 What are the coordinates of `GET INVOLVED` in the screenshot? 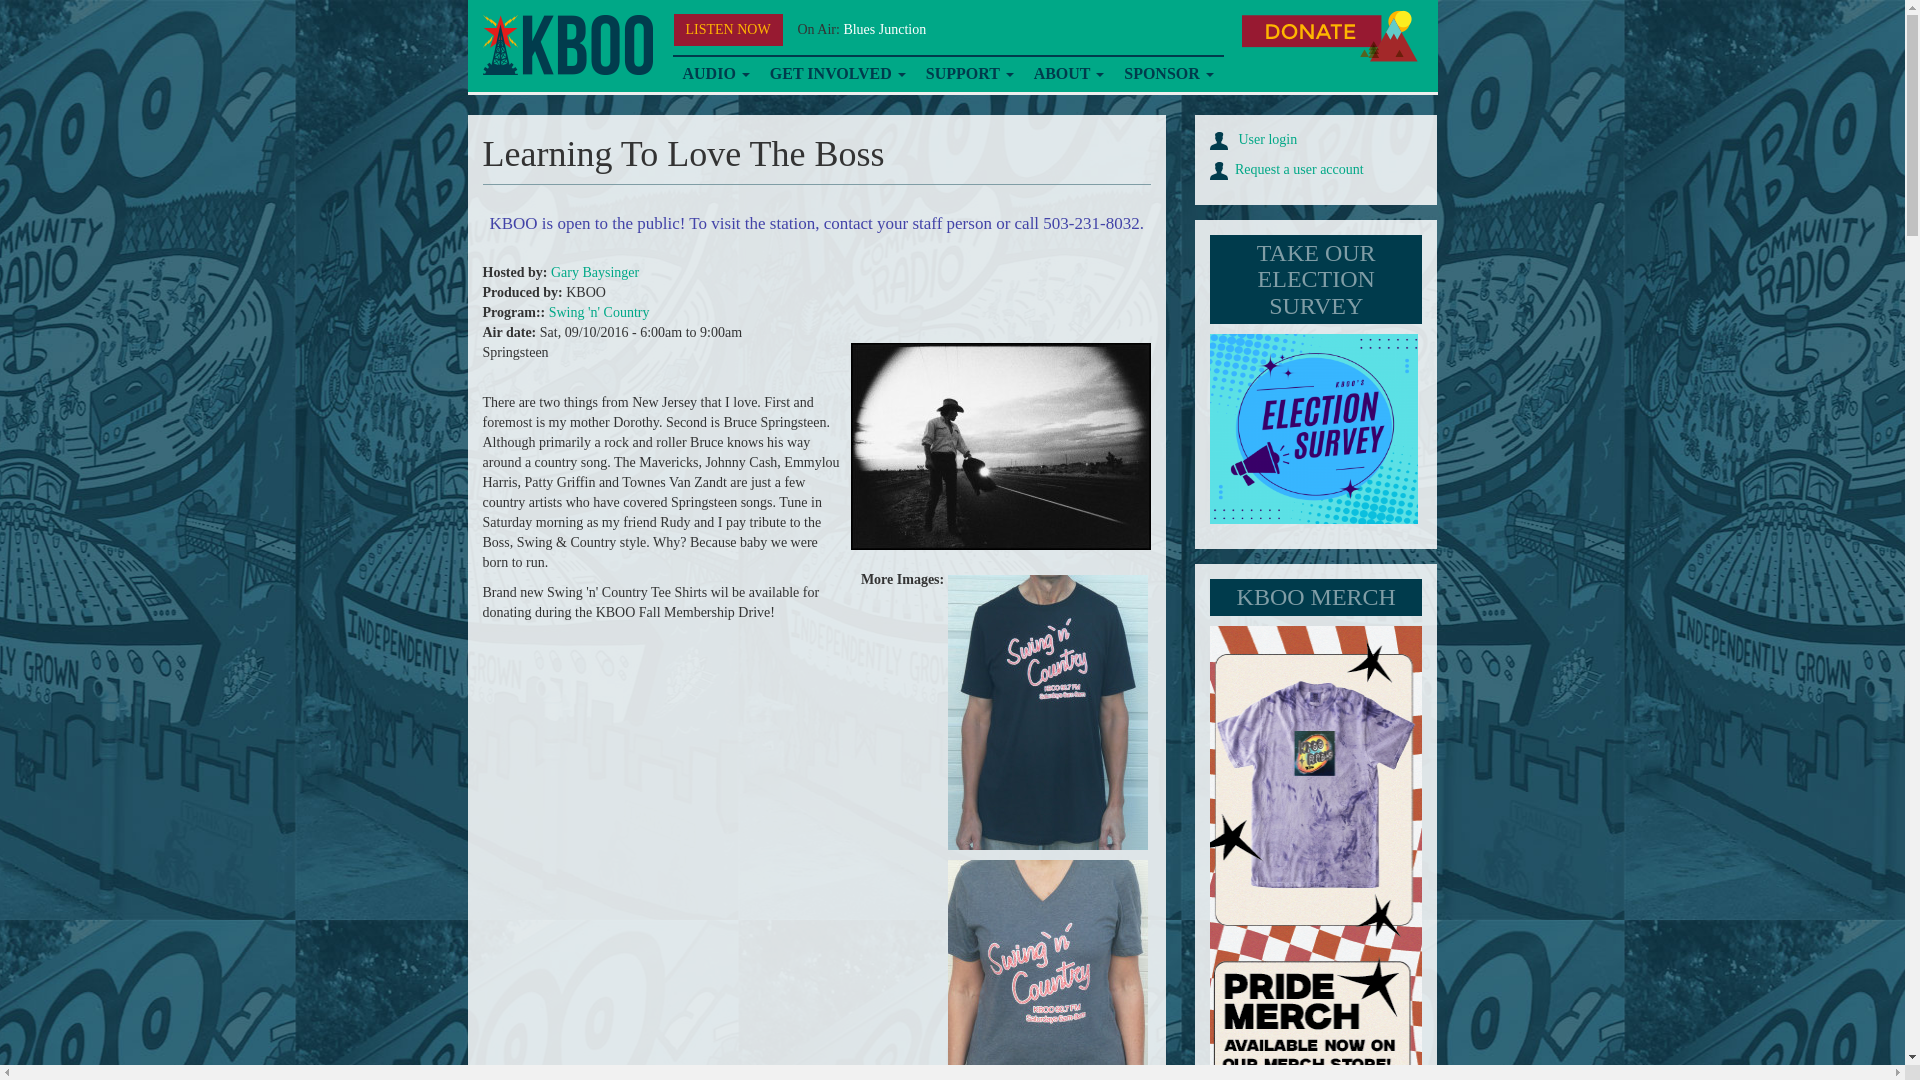 It's located at (838, 74).